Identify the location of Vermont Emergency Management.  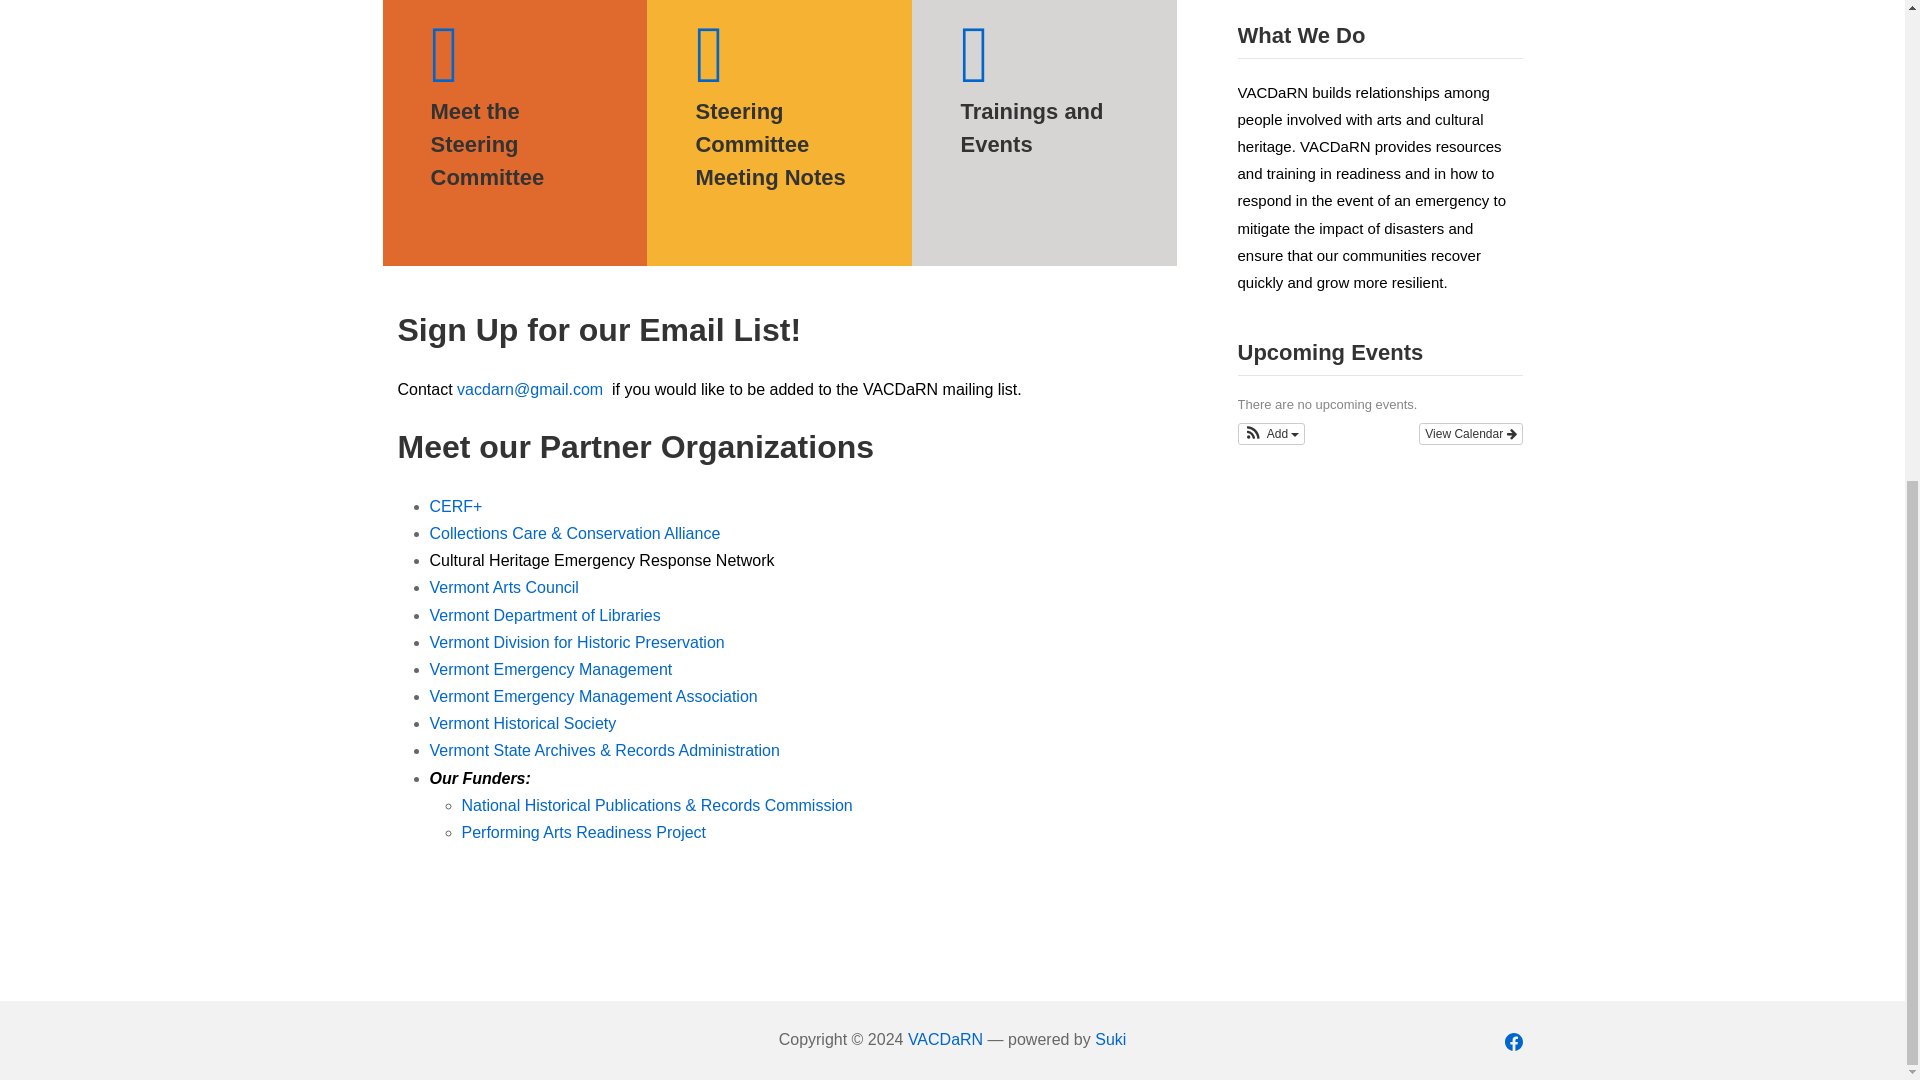
(552, 669).